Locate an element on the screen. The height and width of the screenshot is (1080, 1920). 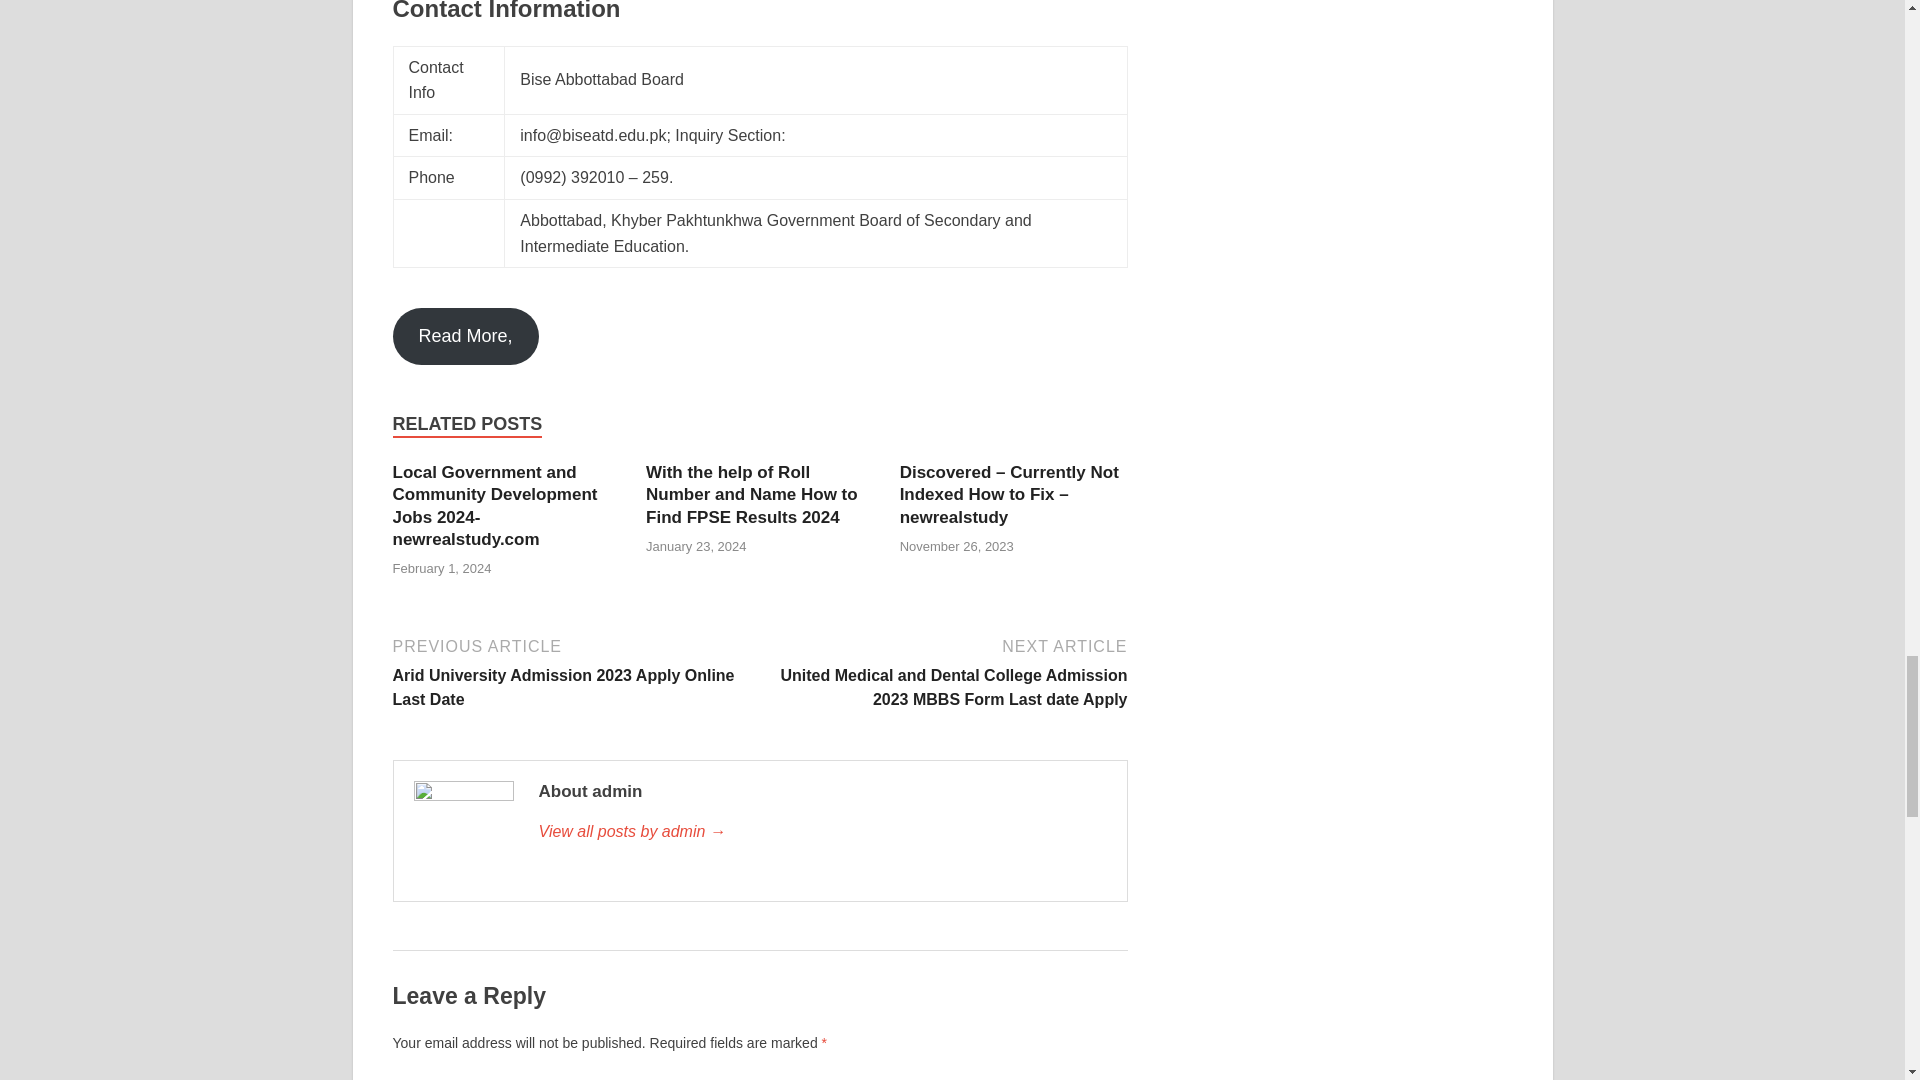
Read More, is located at coordinates (464, 336).